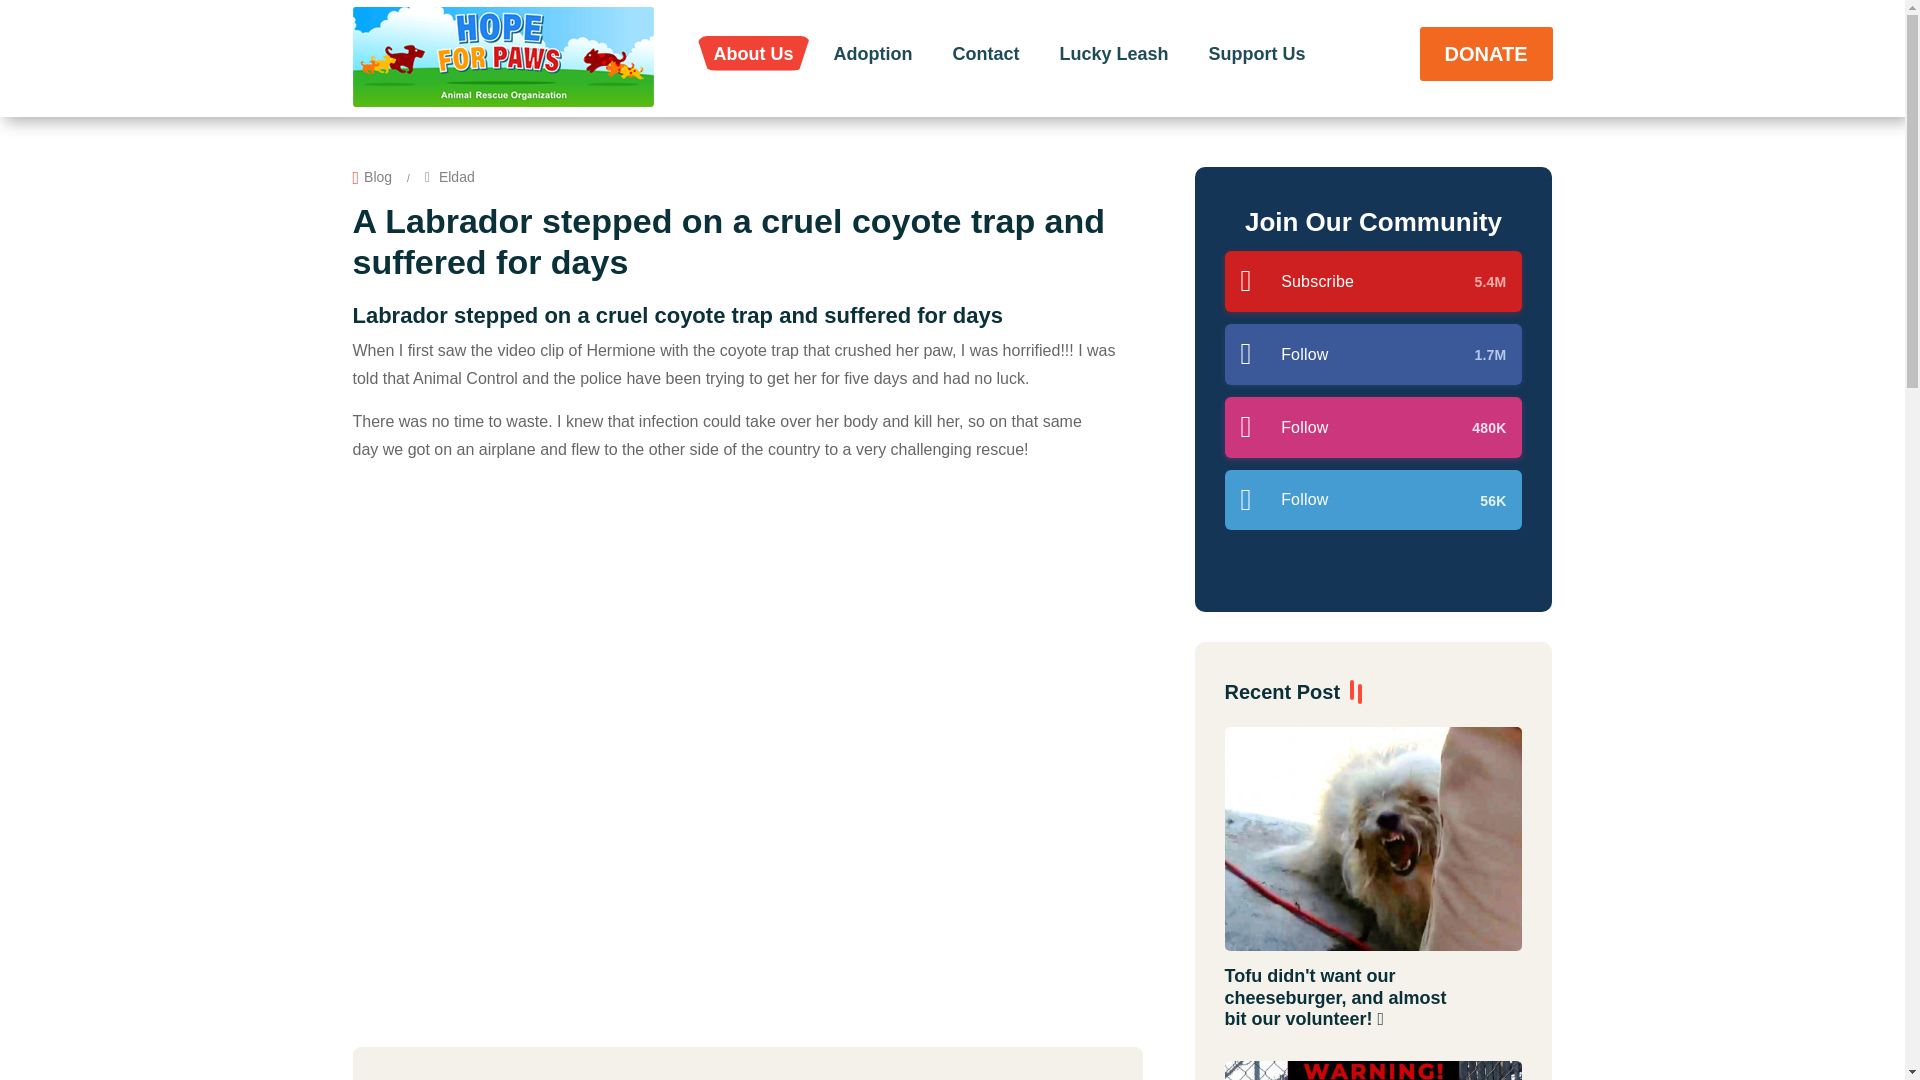 The image size is (1920, 1080). Describe the element at coordinates (874, 52) in the screenshot. I see `Adoption` at that location.